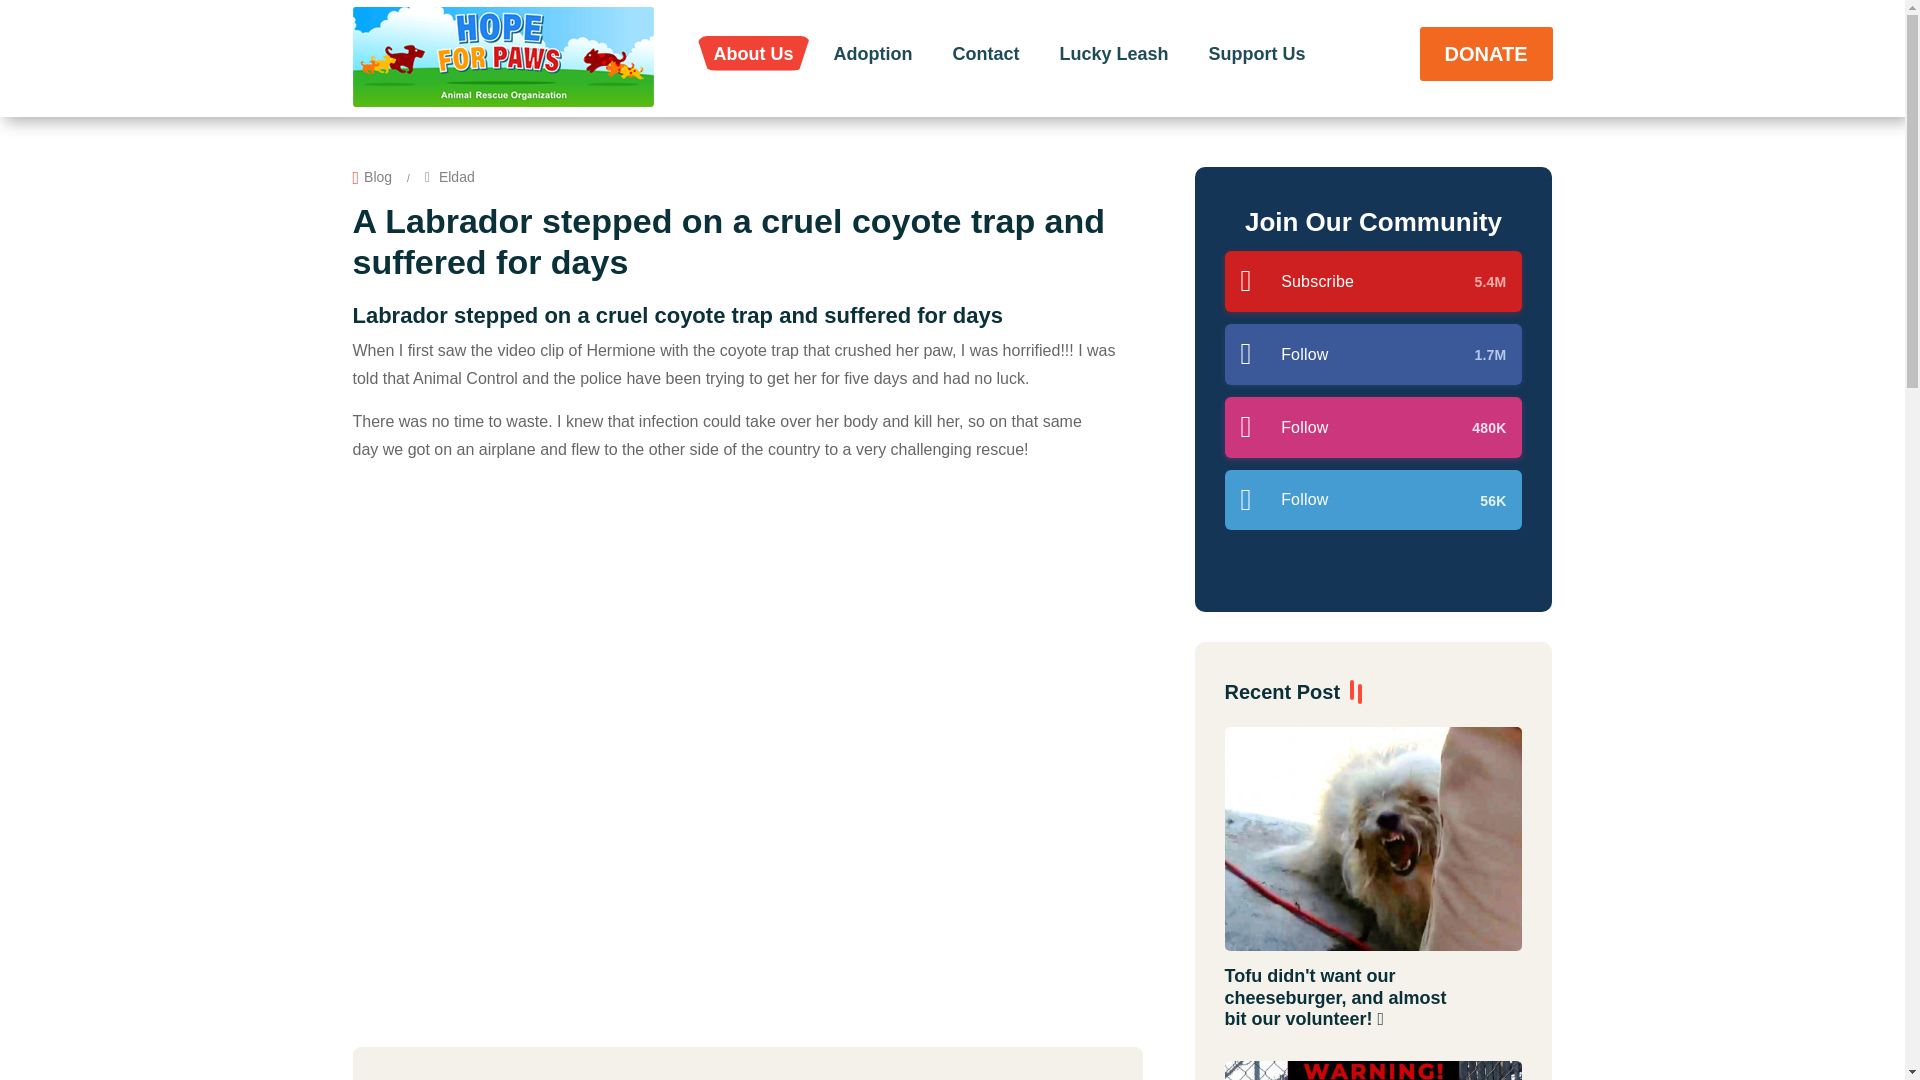 The image size is (1920, 1080). Describe the element at coordinates (874, 52) in the screenshot. I see `Adoption` at that location.